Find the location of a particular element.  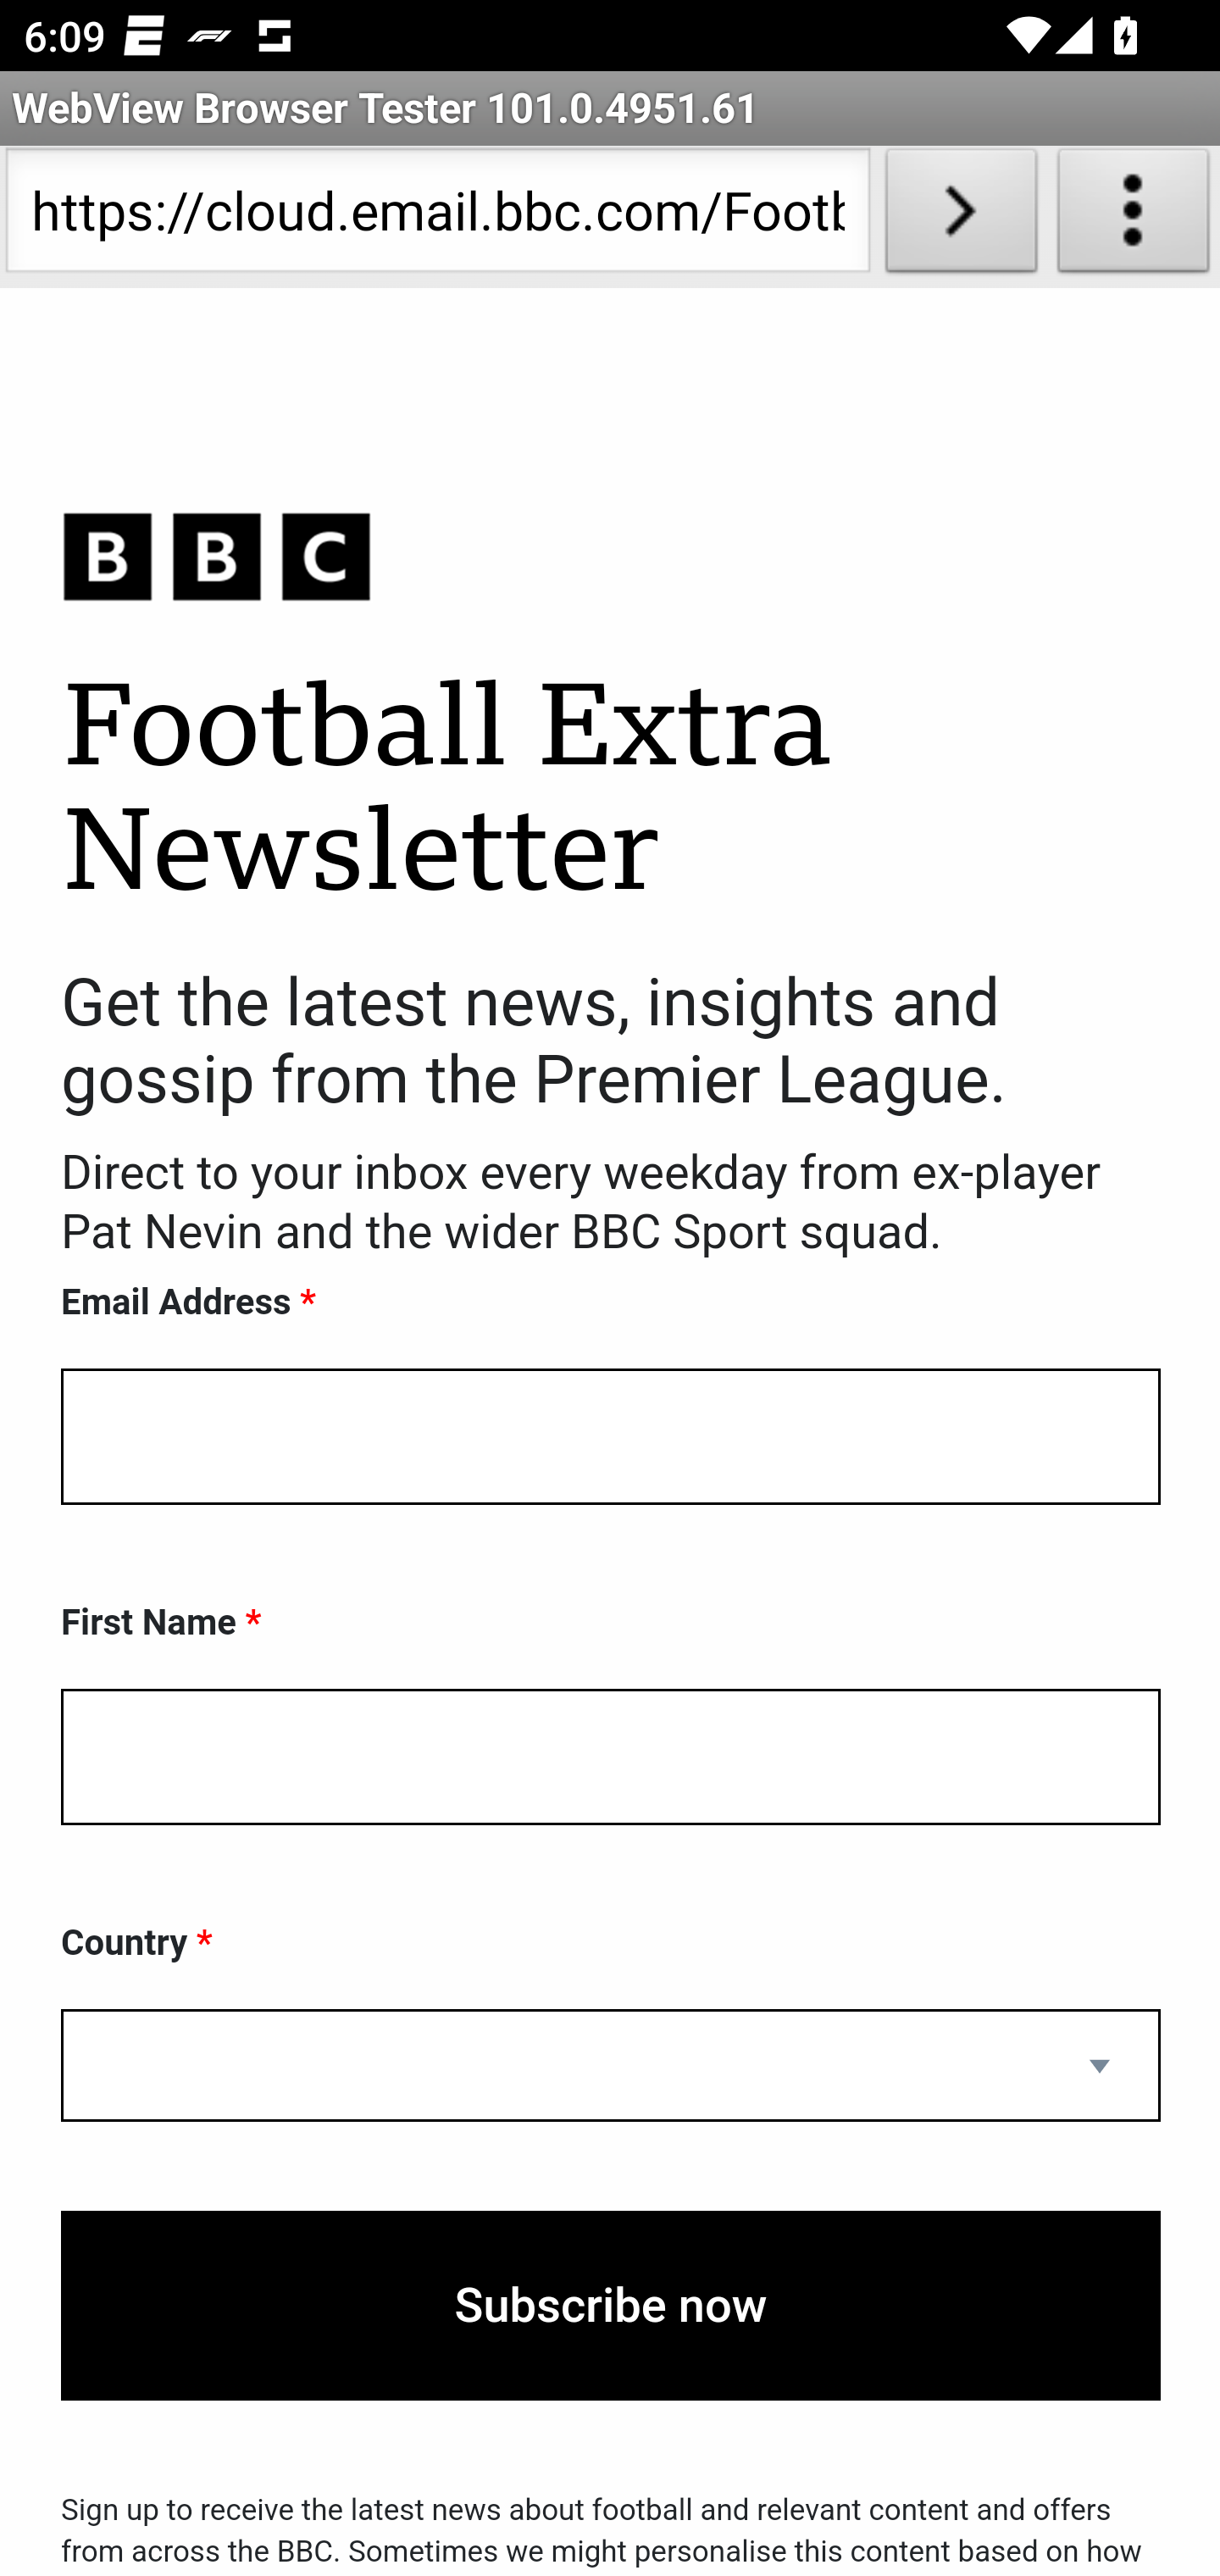

Load URL is located at coordinates (961, 217).